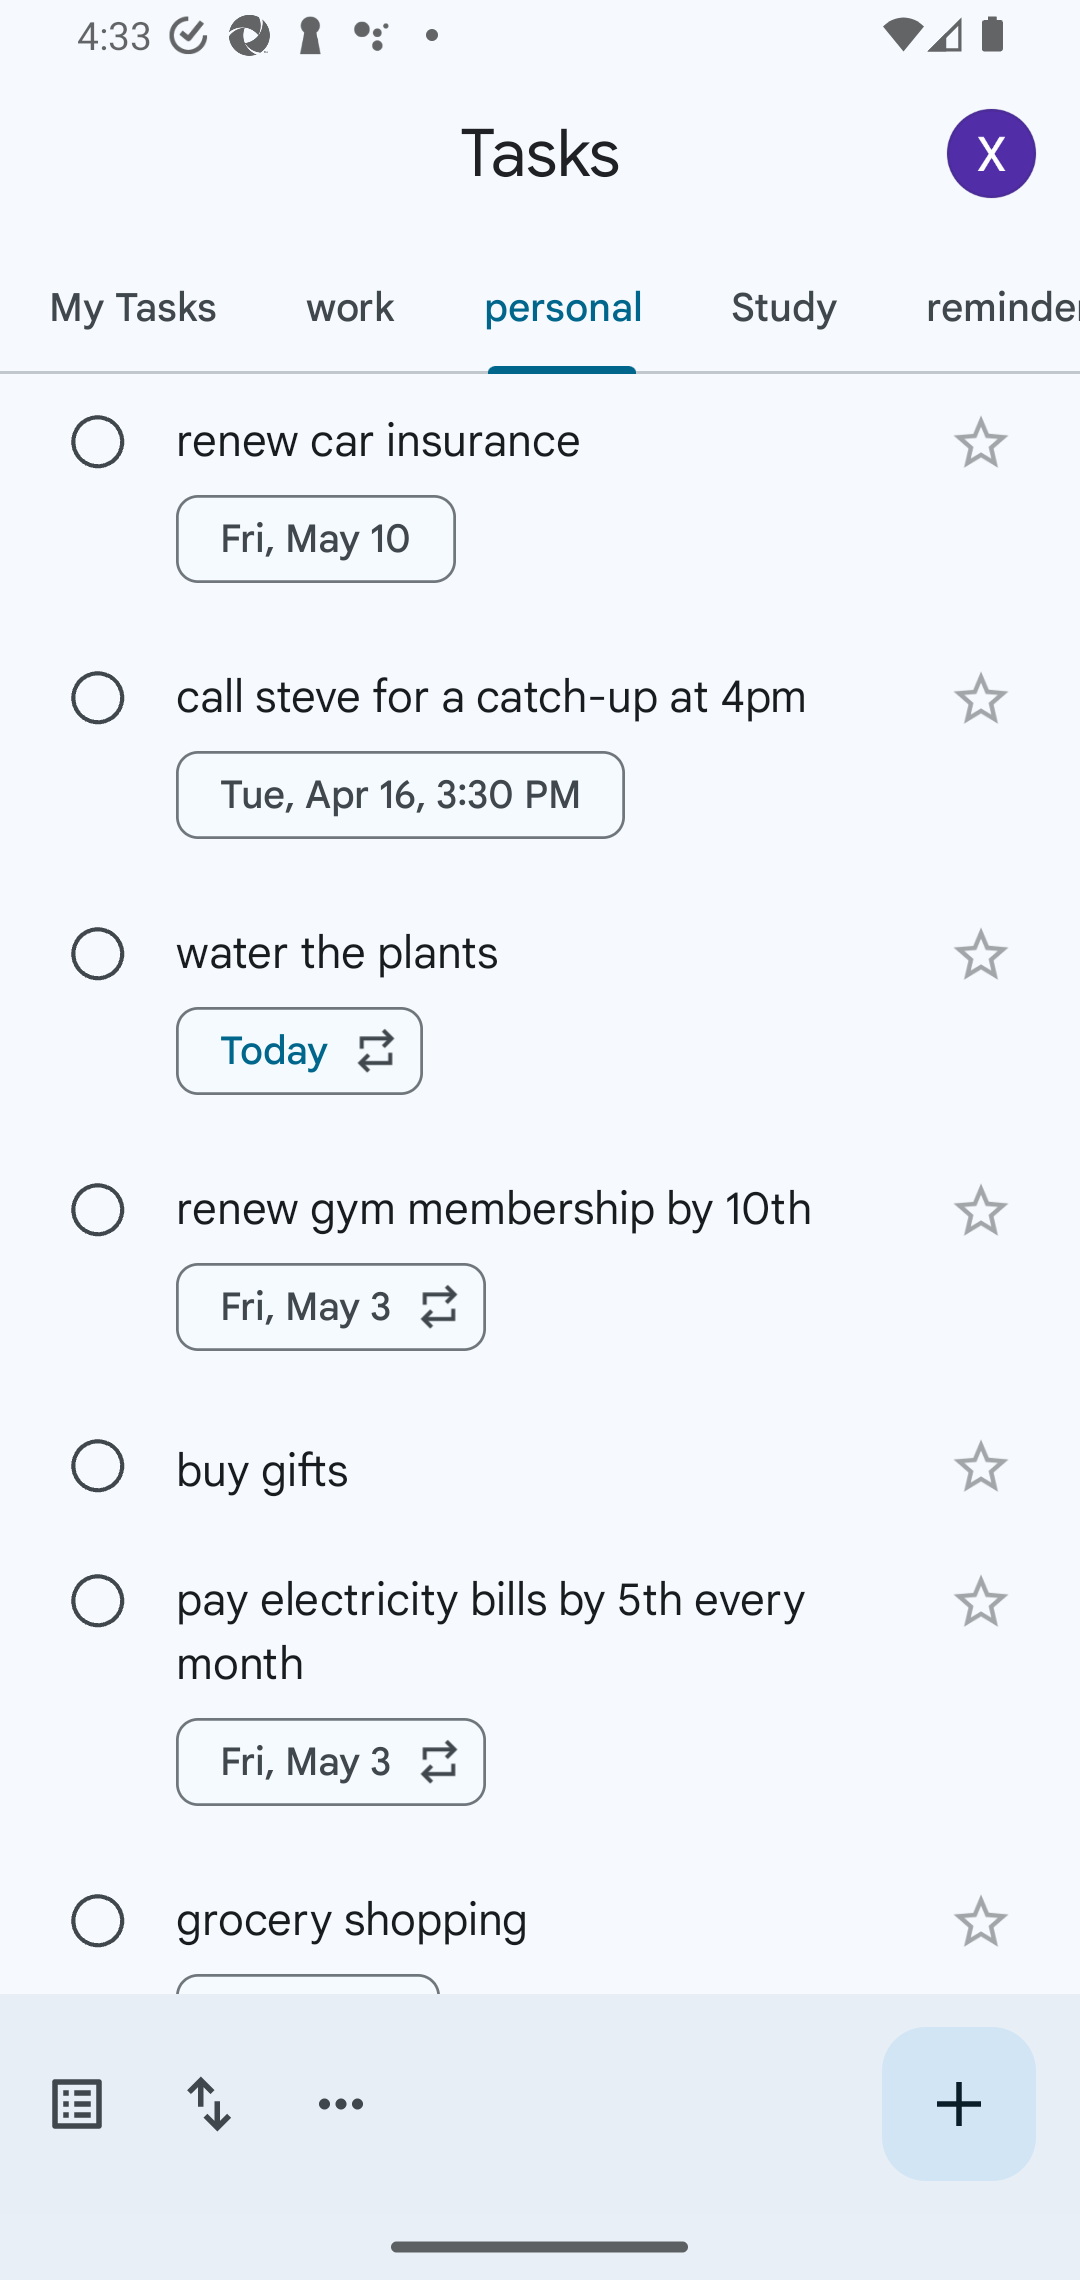 This screenshot has width=1080, height=2280. I want to click on More options, so click(341, 2104).